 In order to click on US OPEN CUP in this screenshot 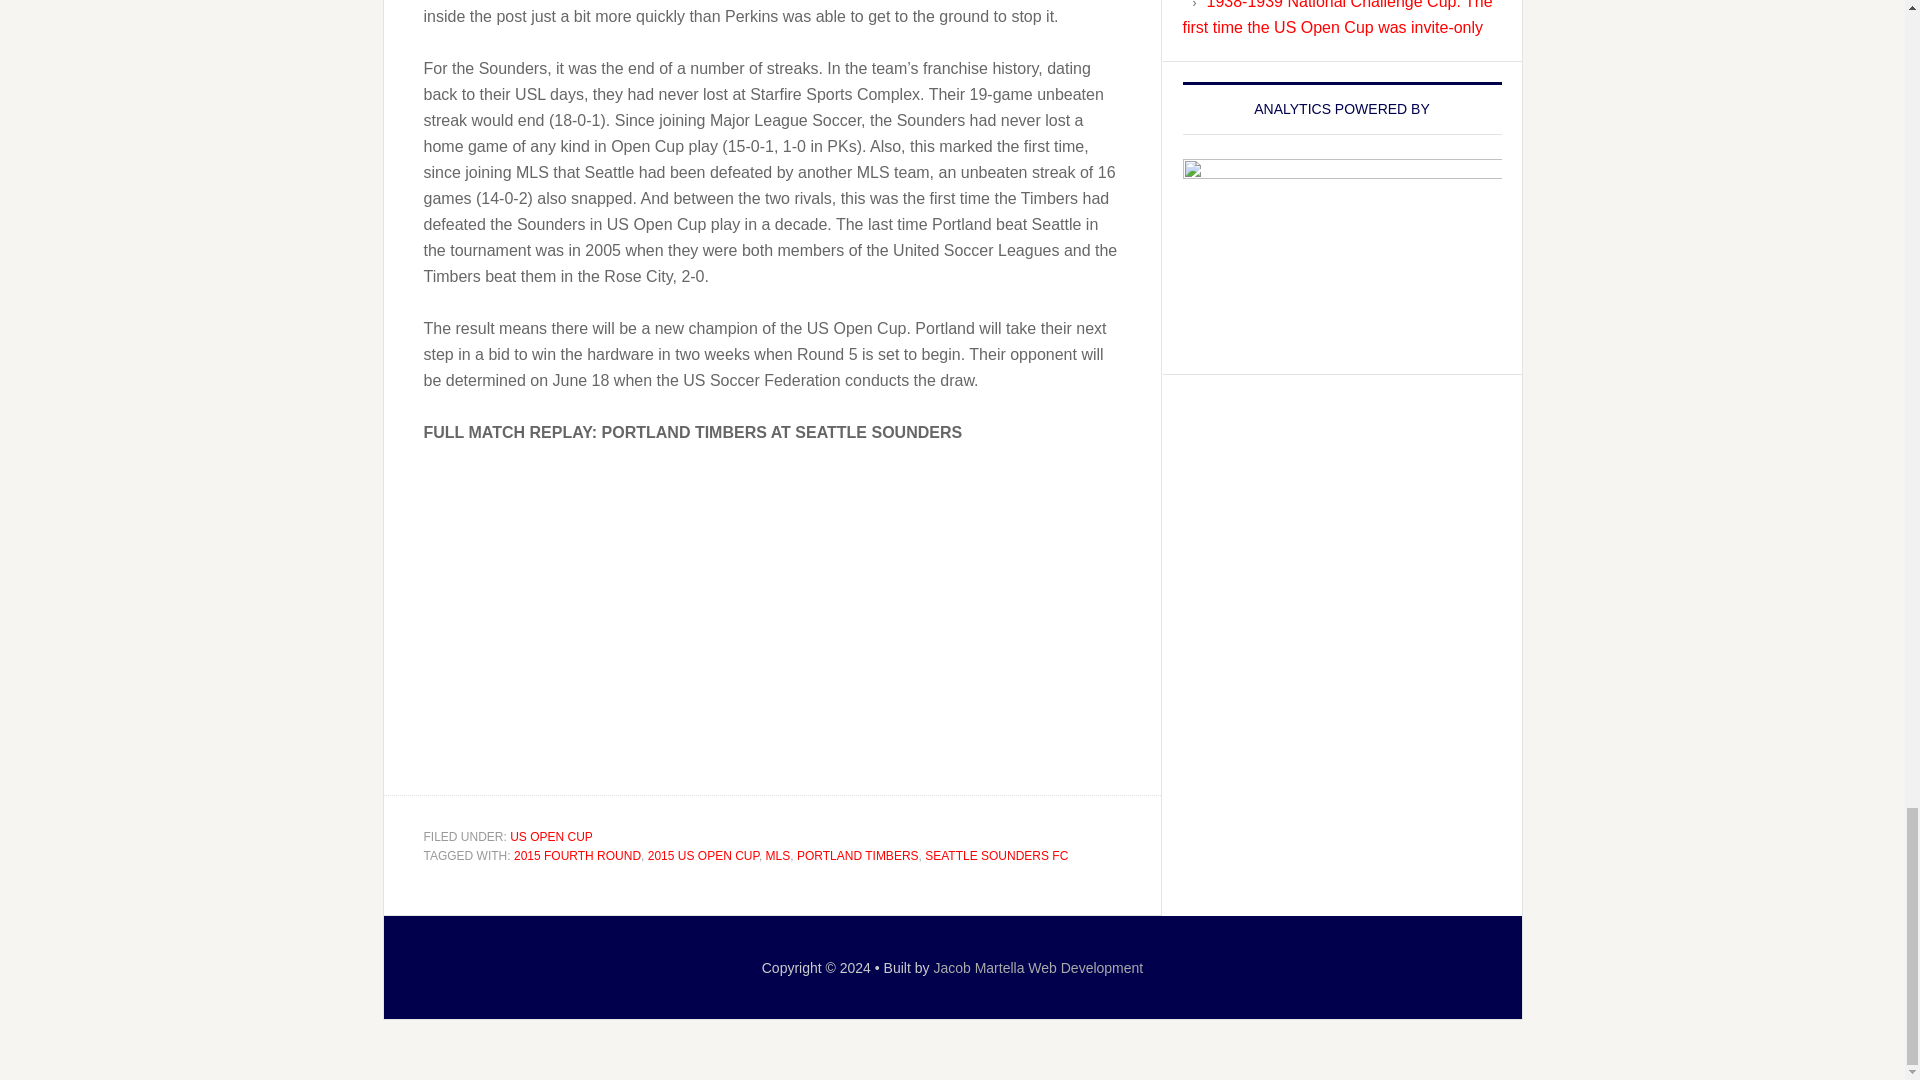, I will do `click(552, 836)`.